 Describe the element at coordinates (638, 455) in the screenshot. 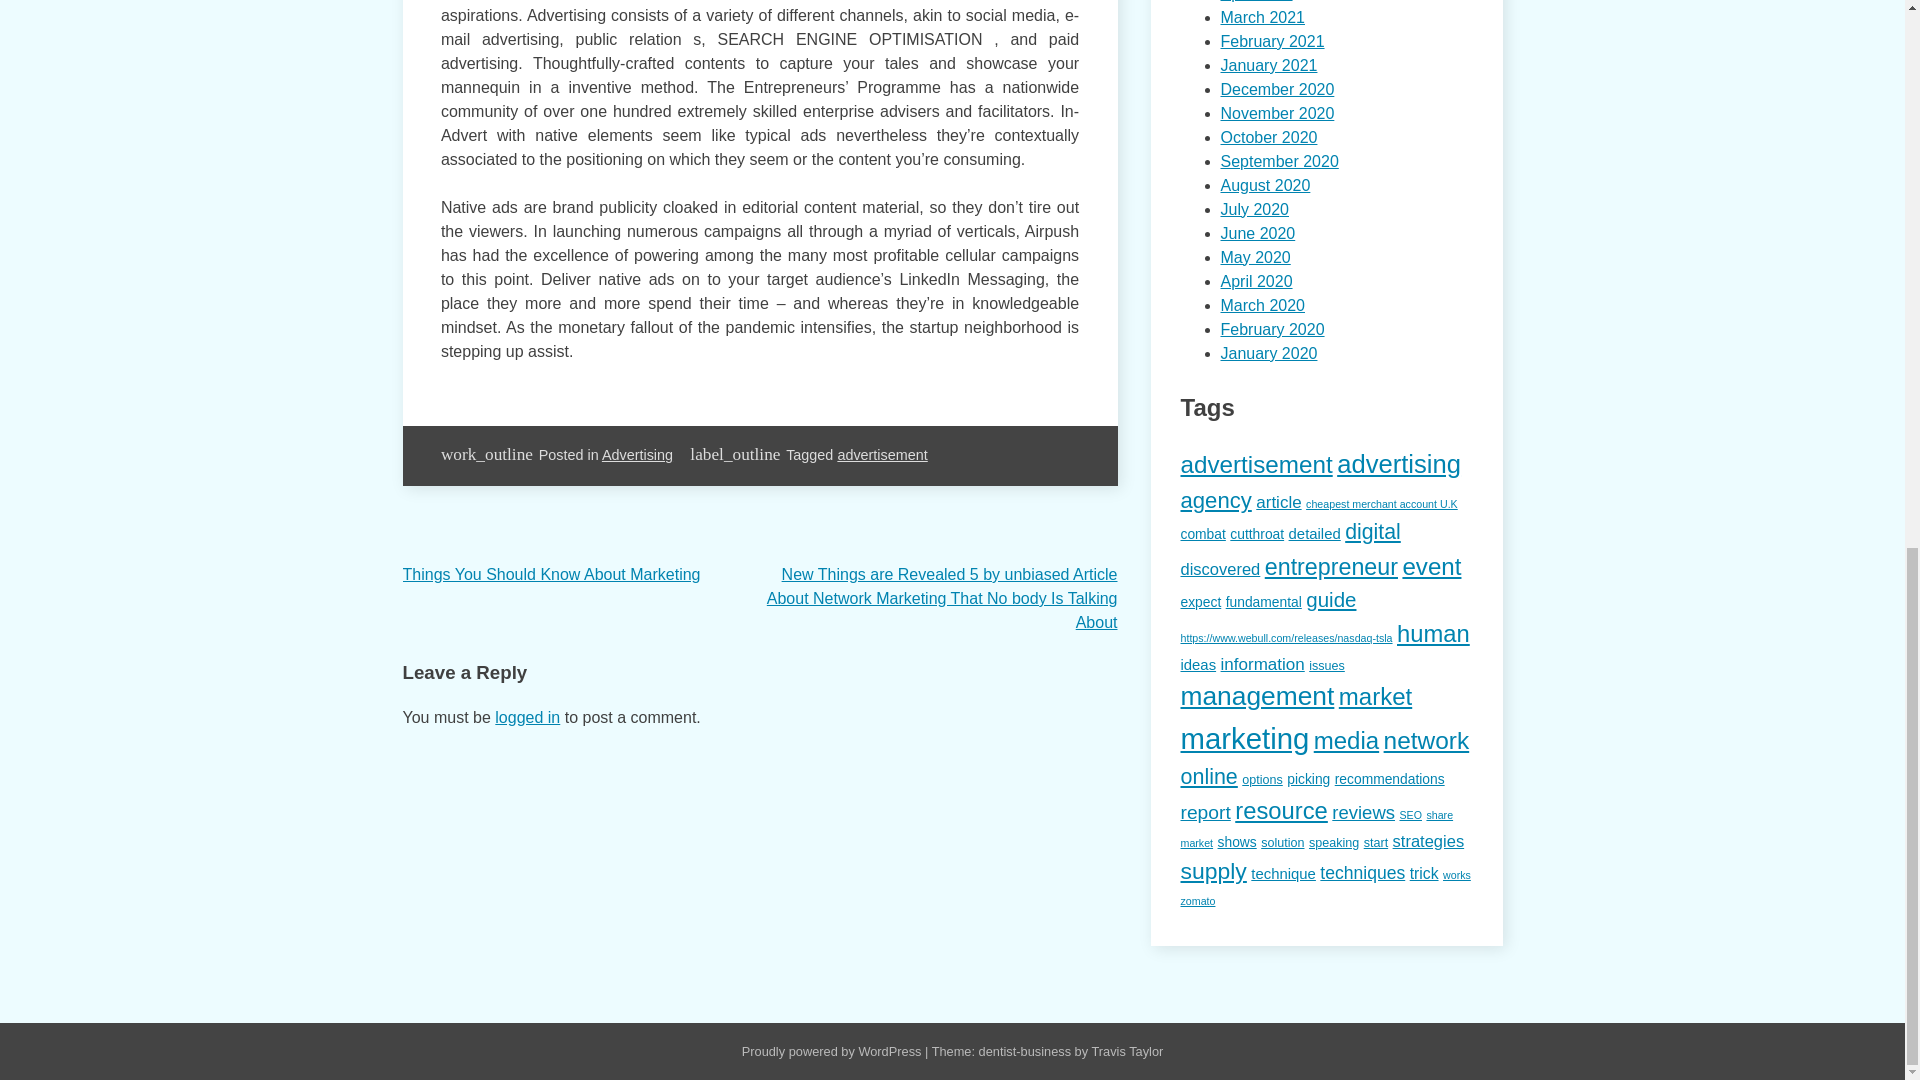

I see `Advertising` at that location.